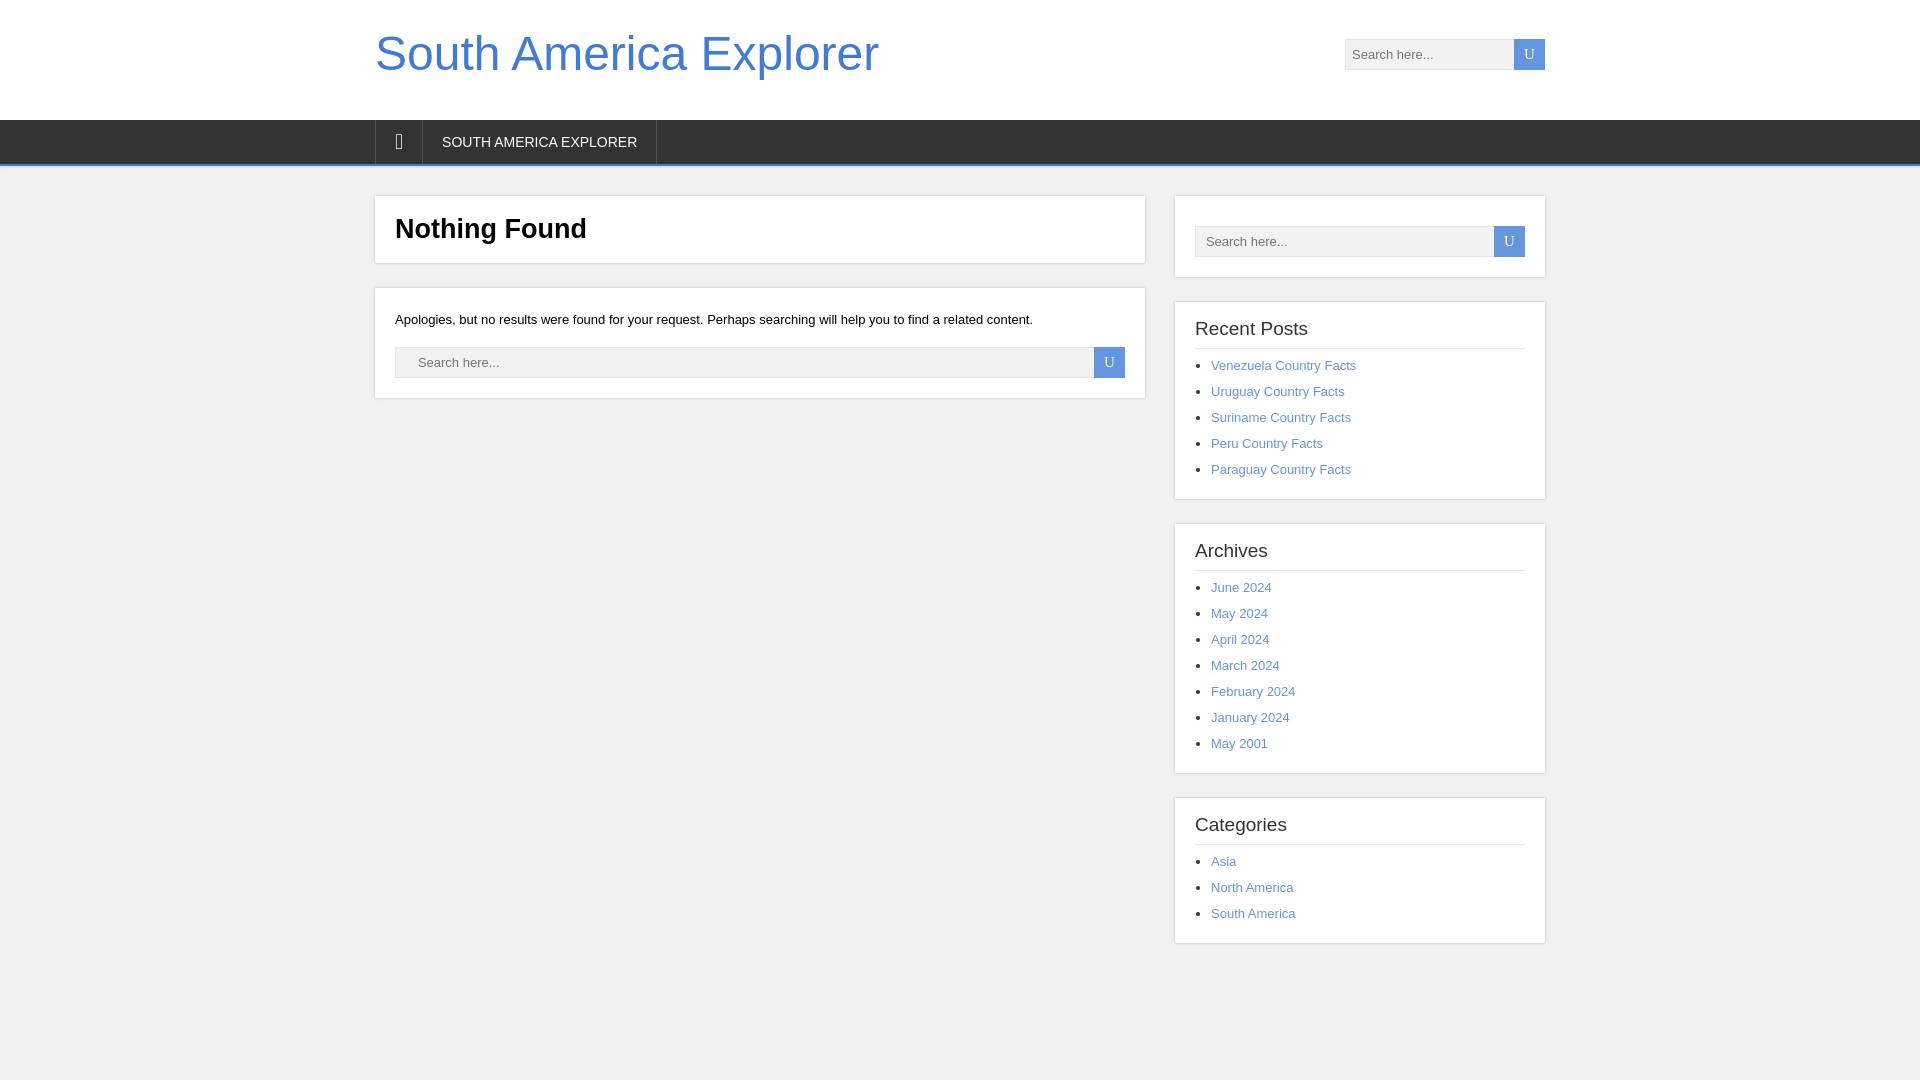  I want to click on Peru Country Facts, so click(1266, 444).